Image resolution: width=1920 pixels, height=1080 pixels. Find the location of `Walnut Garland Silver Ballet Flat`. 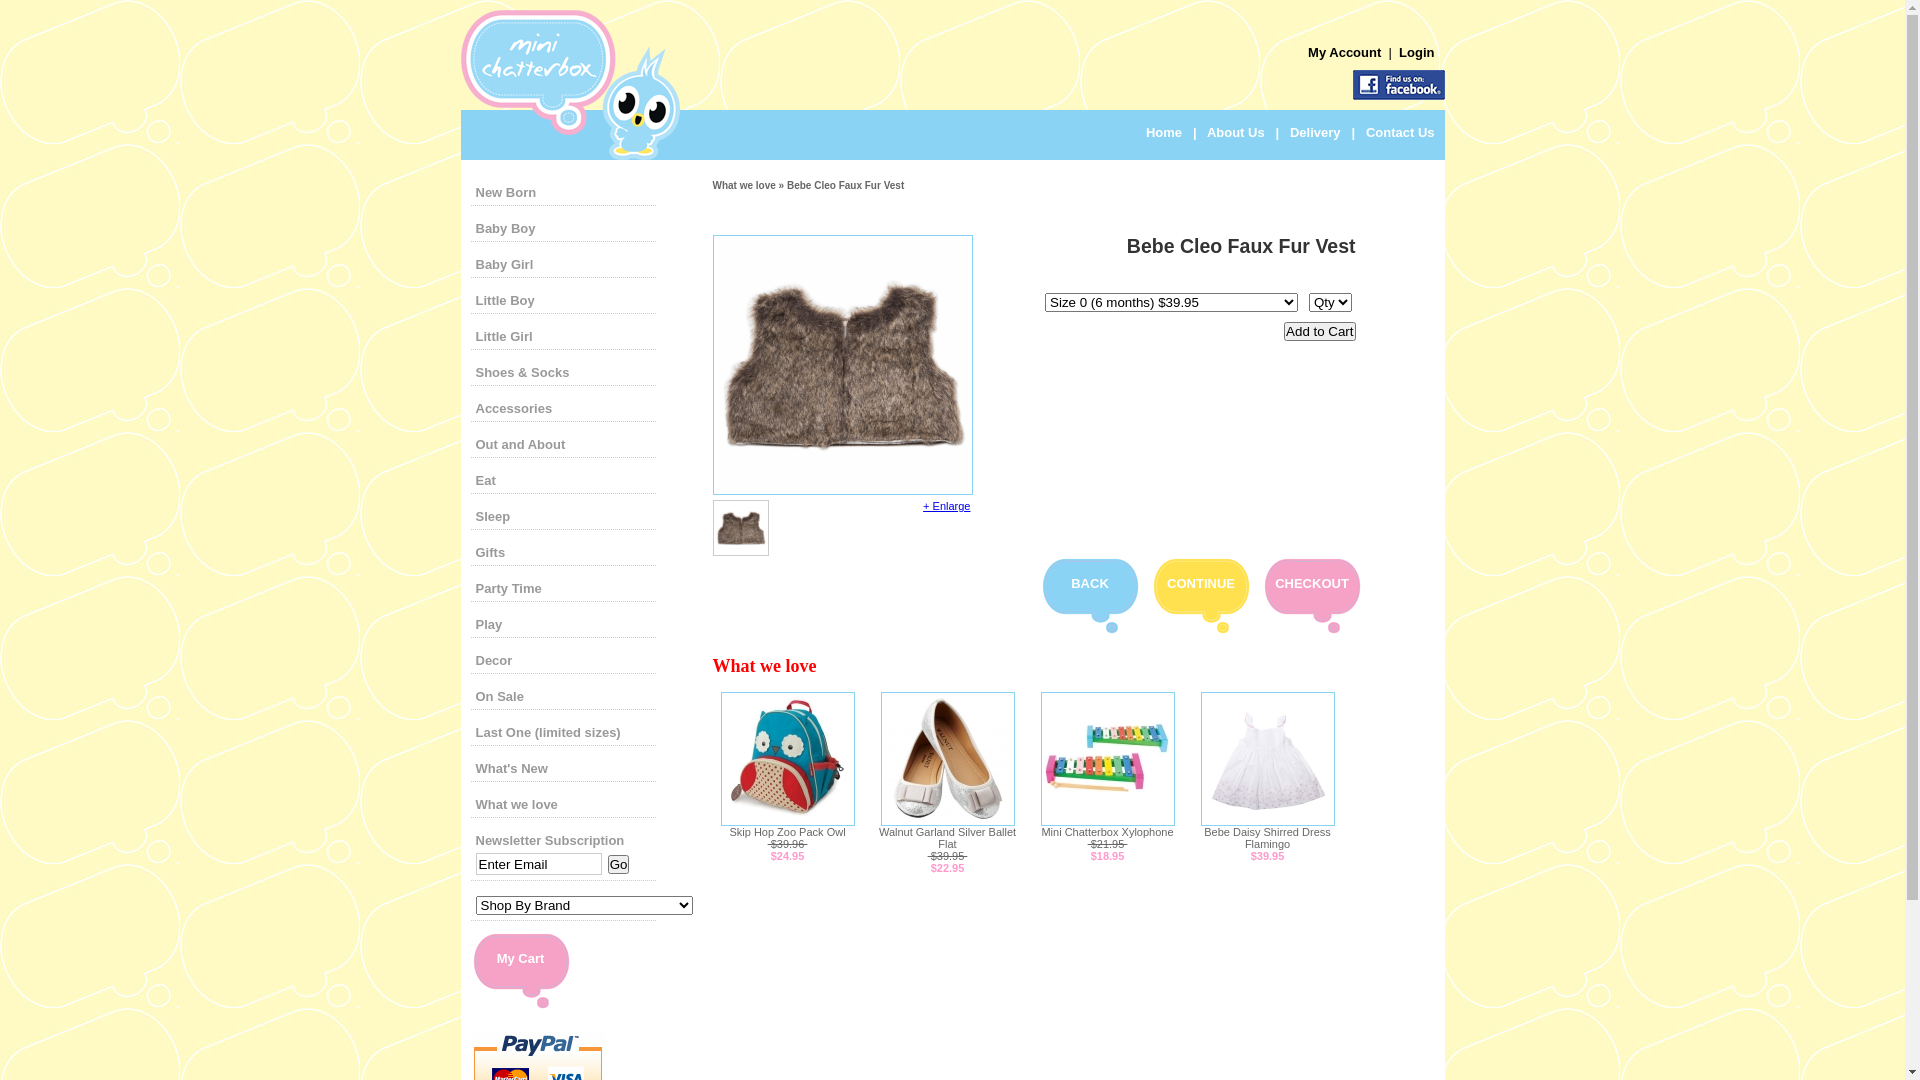

Walnut Garland Silver Ballet Flat is located at coordinates (946, 822).